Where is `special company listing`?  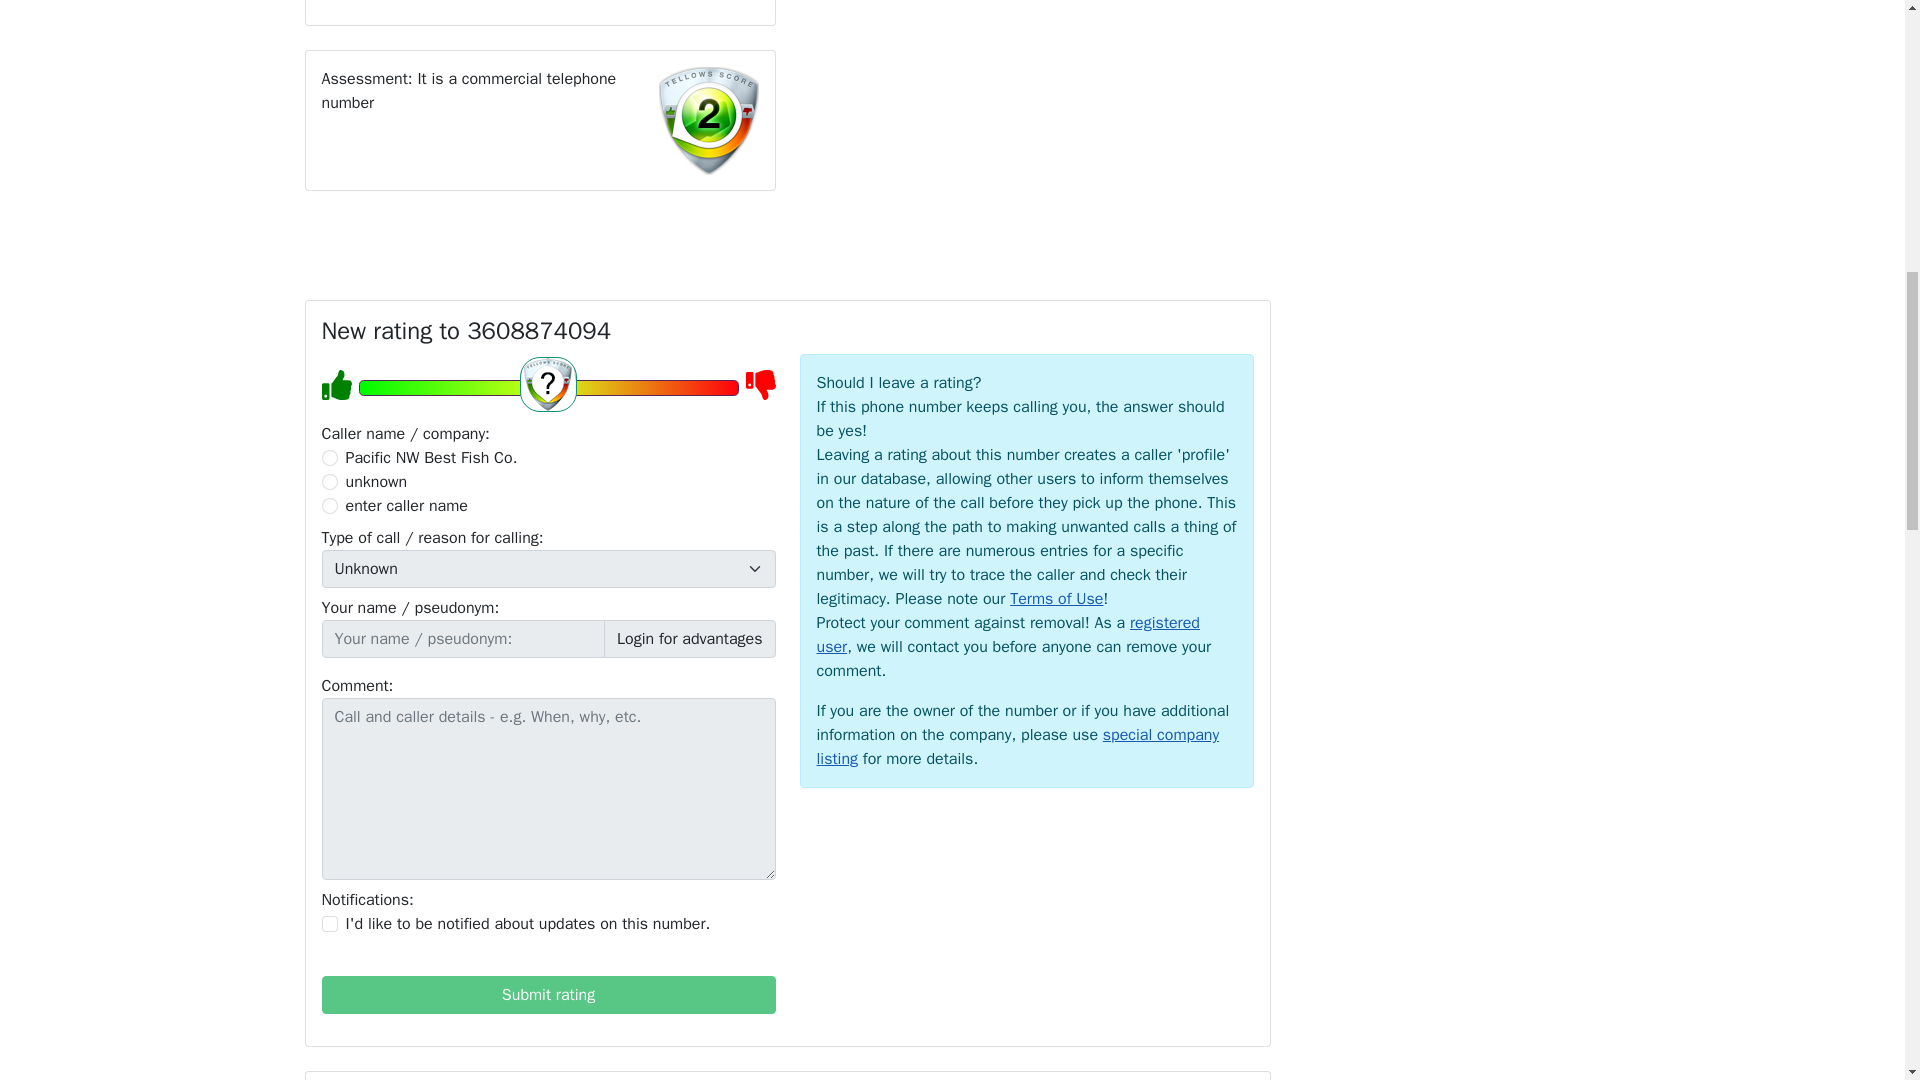 special company listing is located at coordinates (1018, 746).